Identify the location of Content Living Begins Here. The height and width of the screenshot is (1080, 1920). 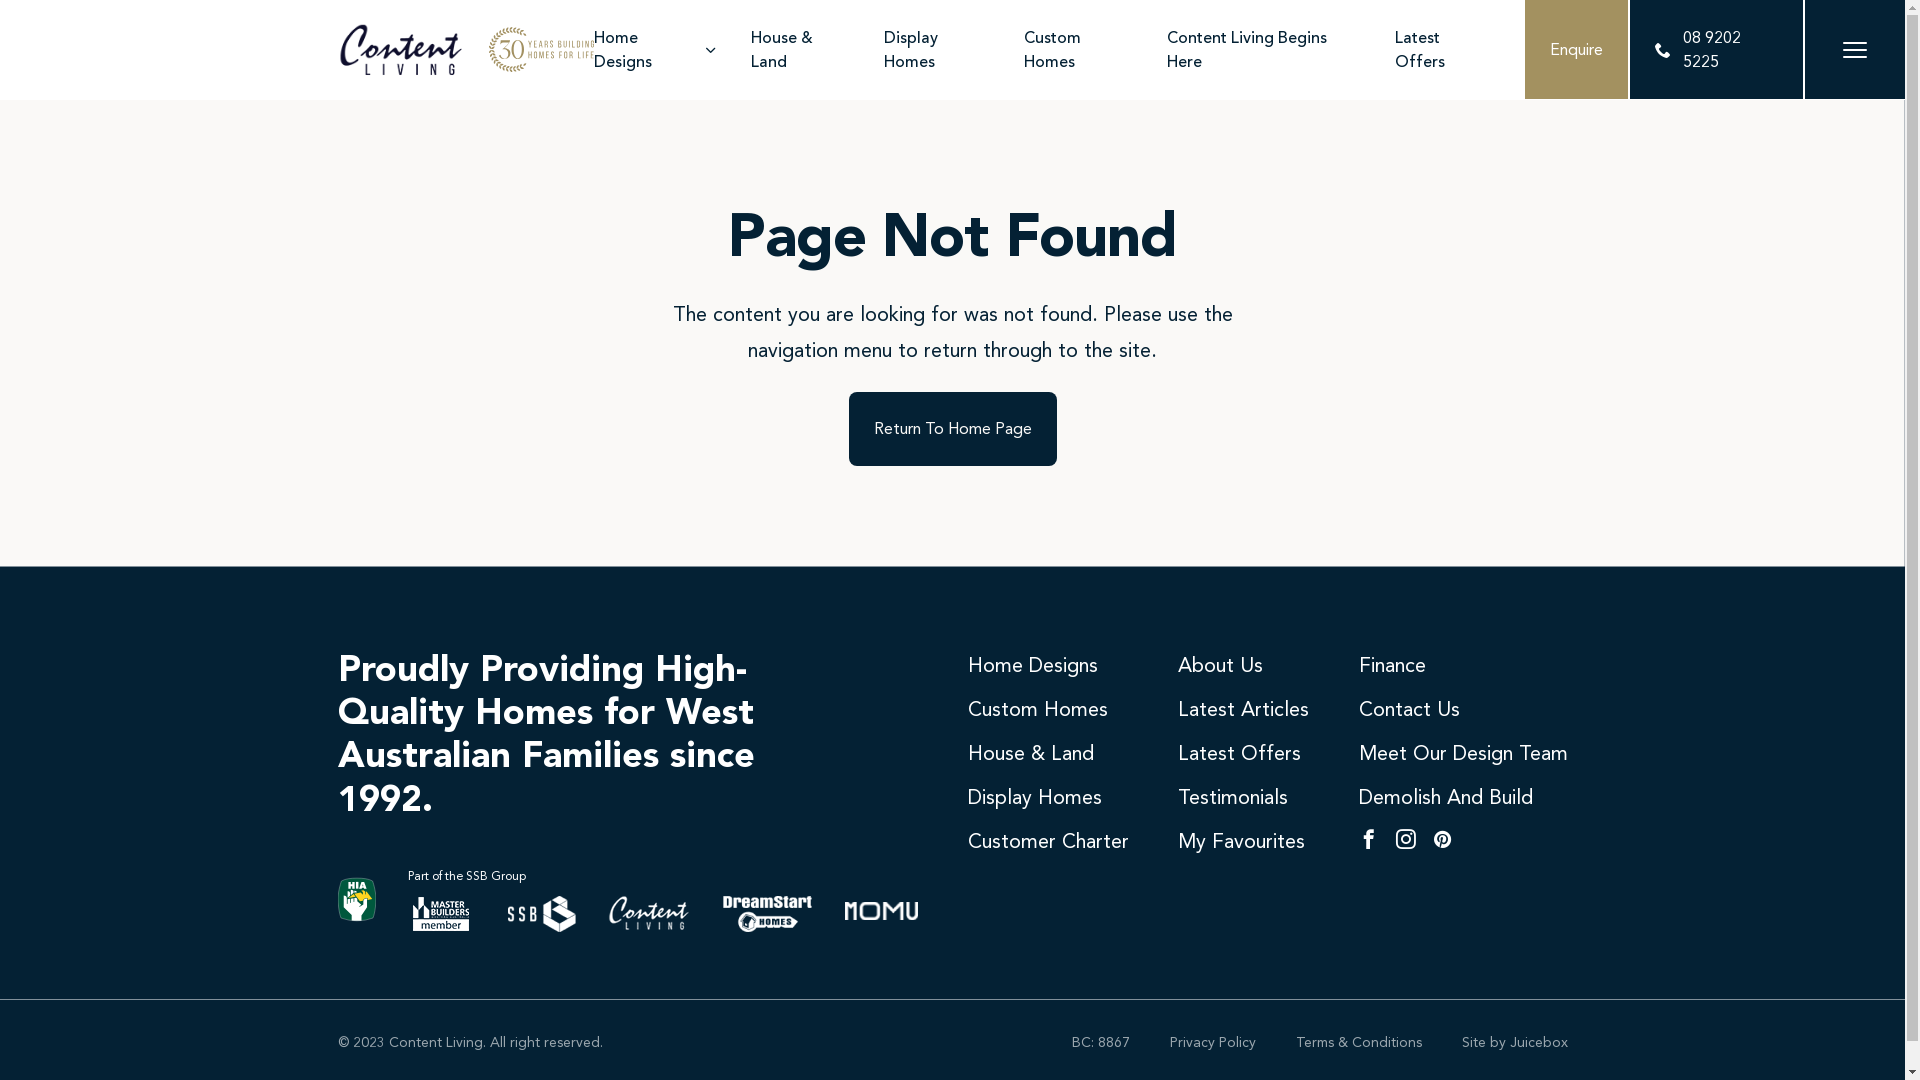
(1266, 50).